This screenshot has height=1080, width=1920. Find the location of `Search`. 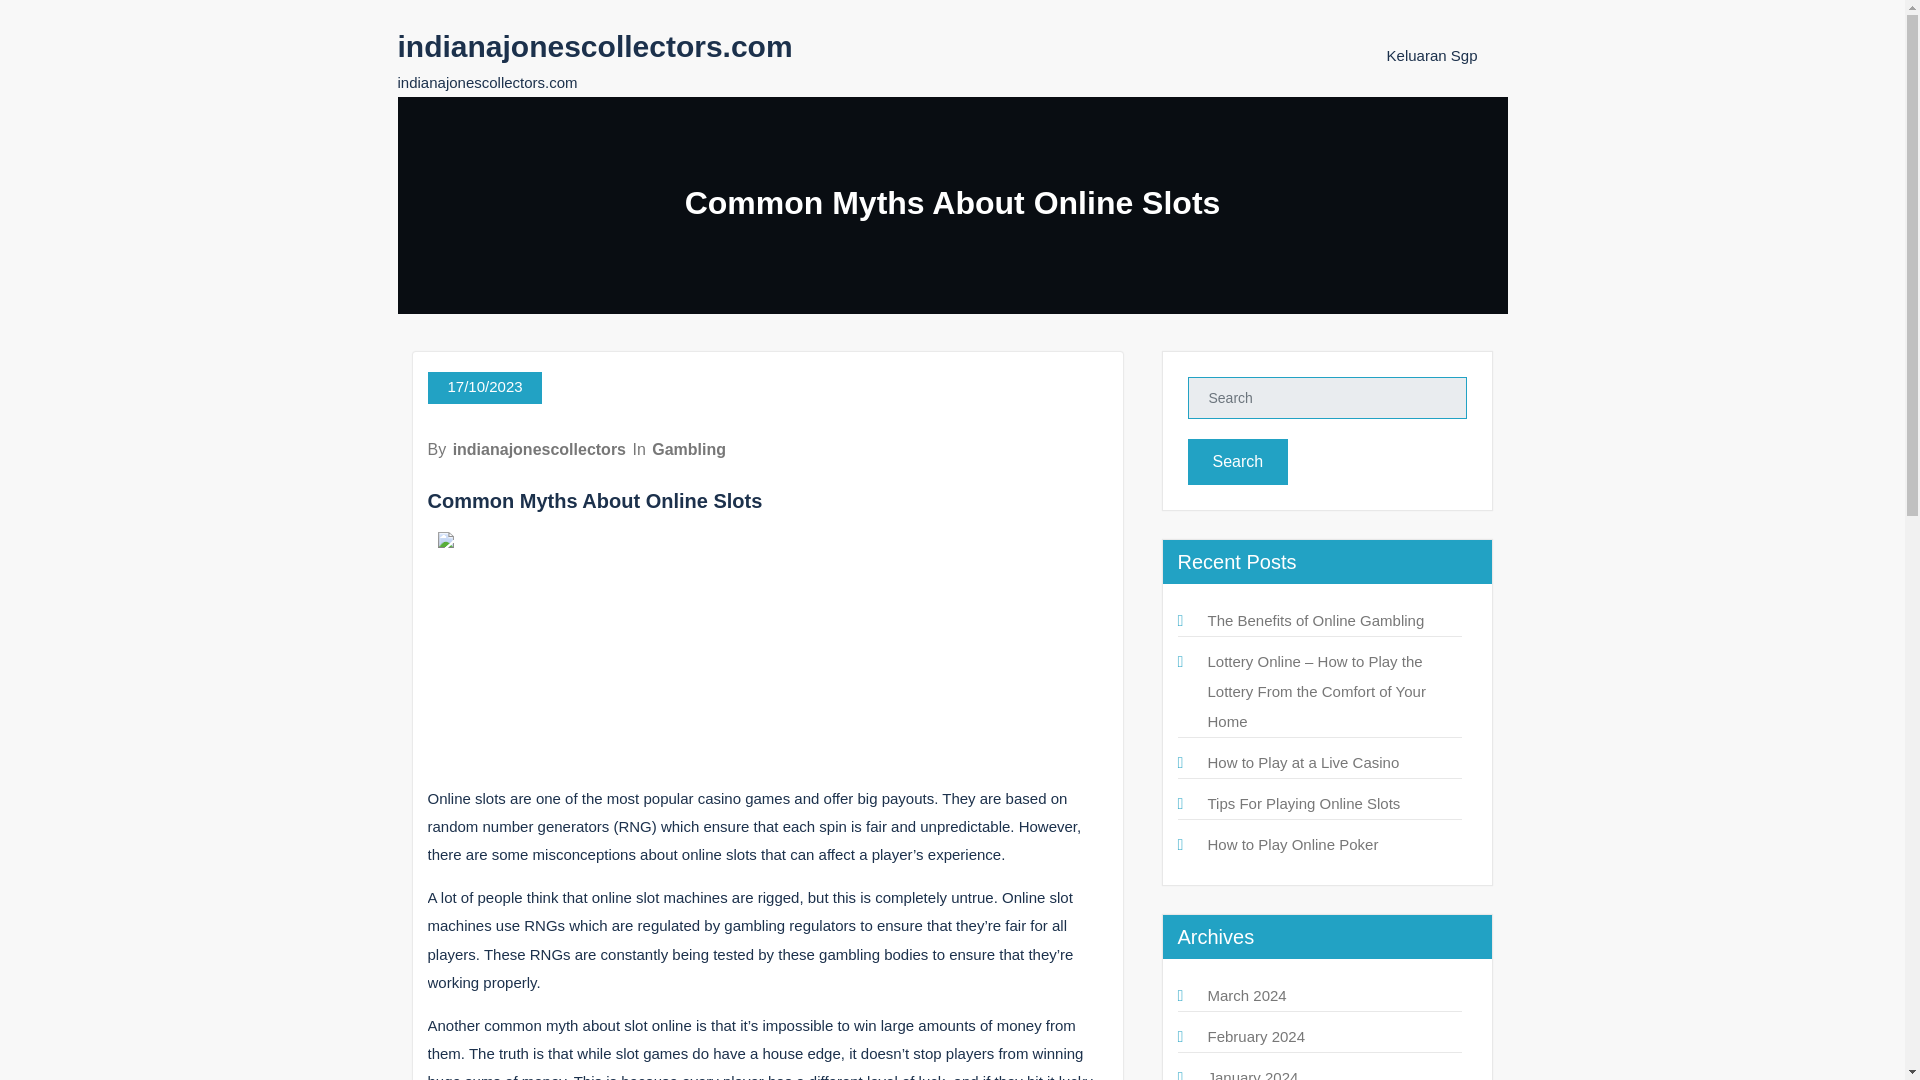

Search is located at coordinates (1238, 461).